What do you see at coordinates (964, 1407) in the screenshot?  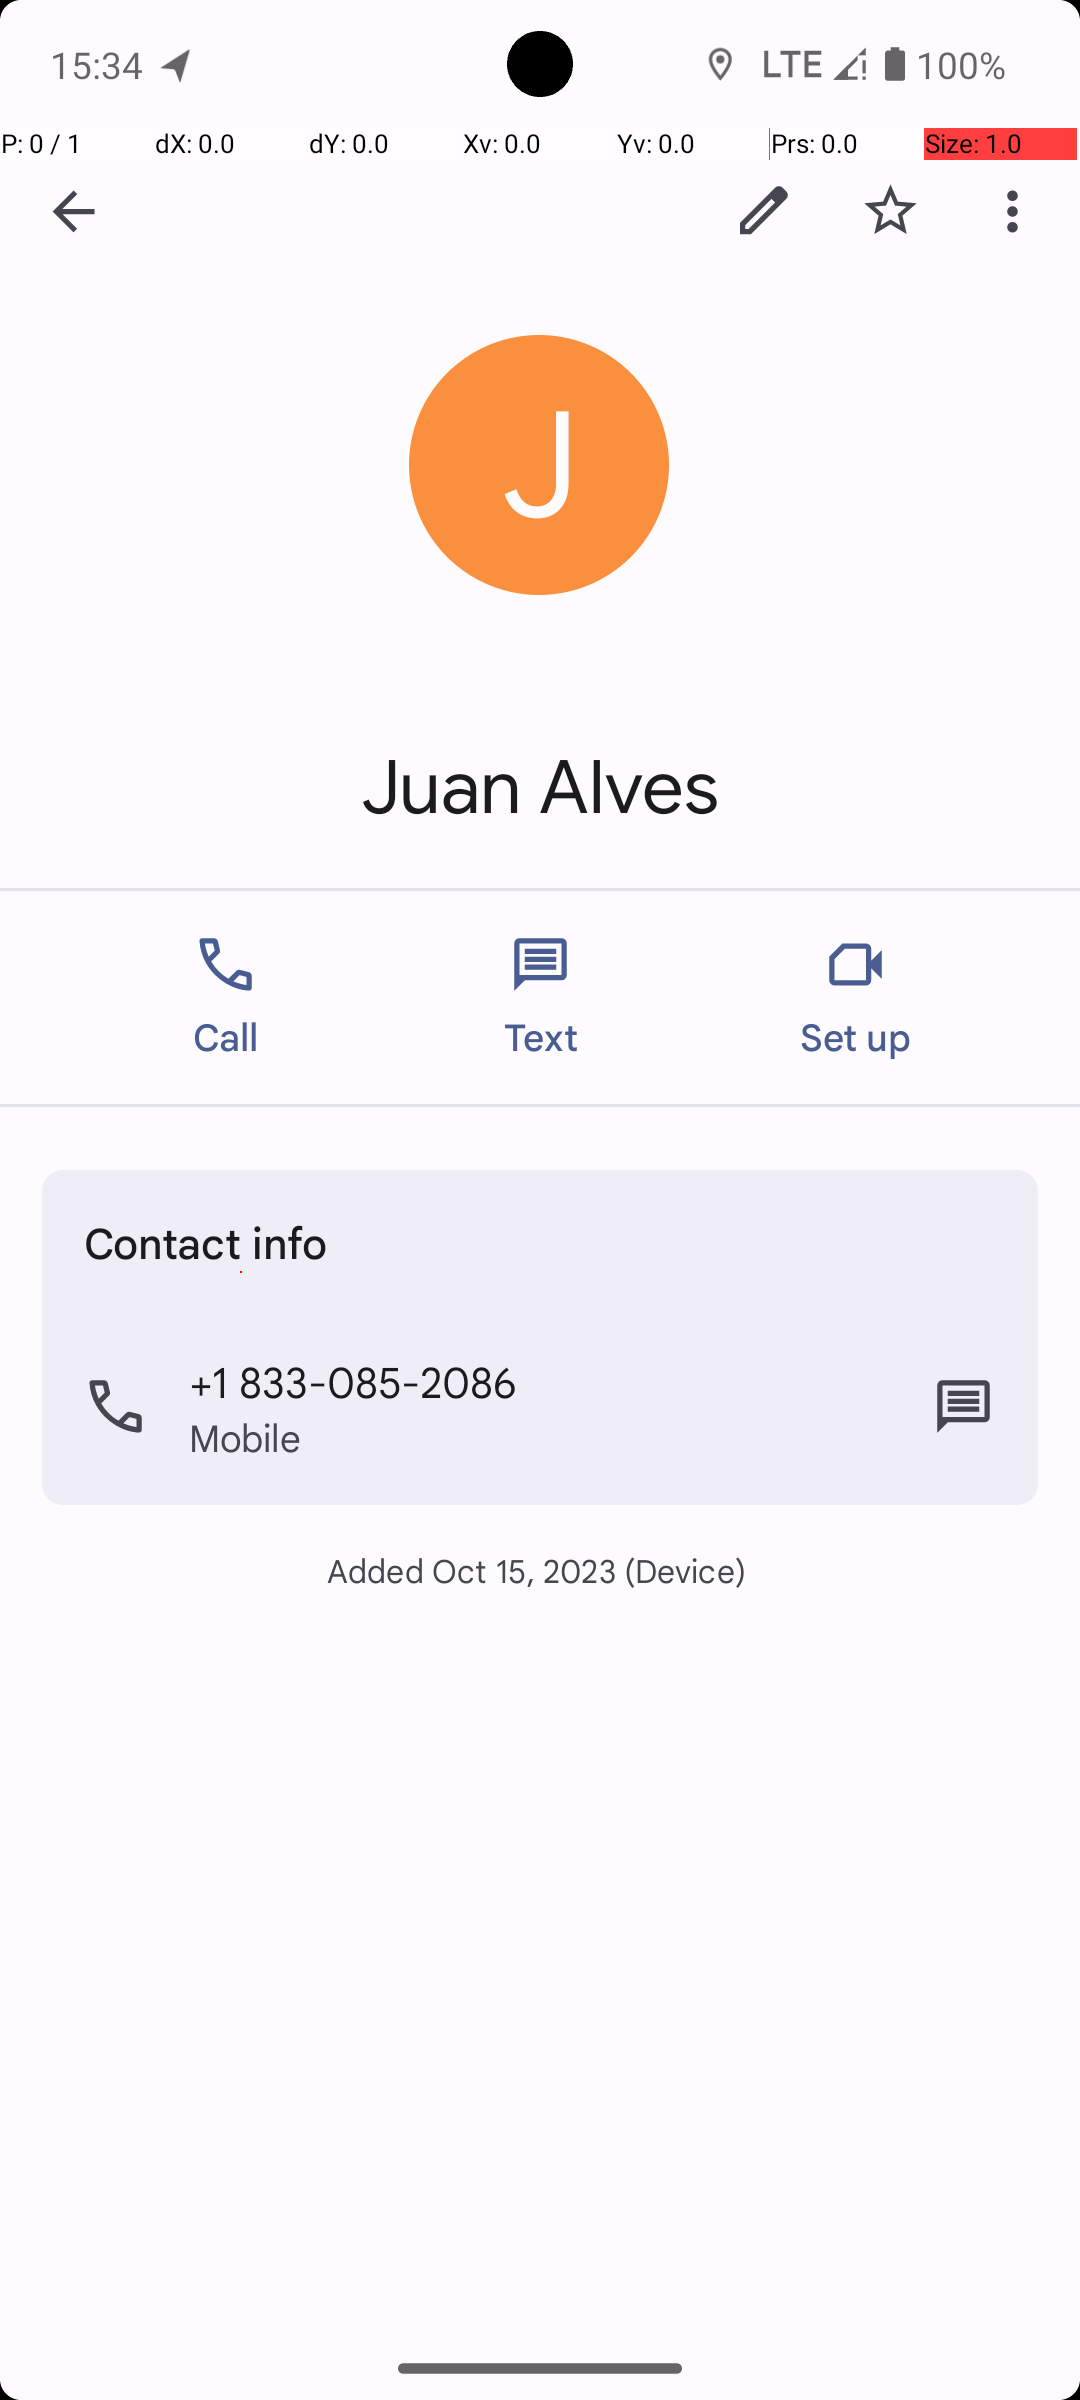 I see `Text Mobile +1 833-085-2086` at bounding box center [964, 1407].